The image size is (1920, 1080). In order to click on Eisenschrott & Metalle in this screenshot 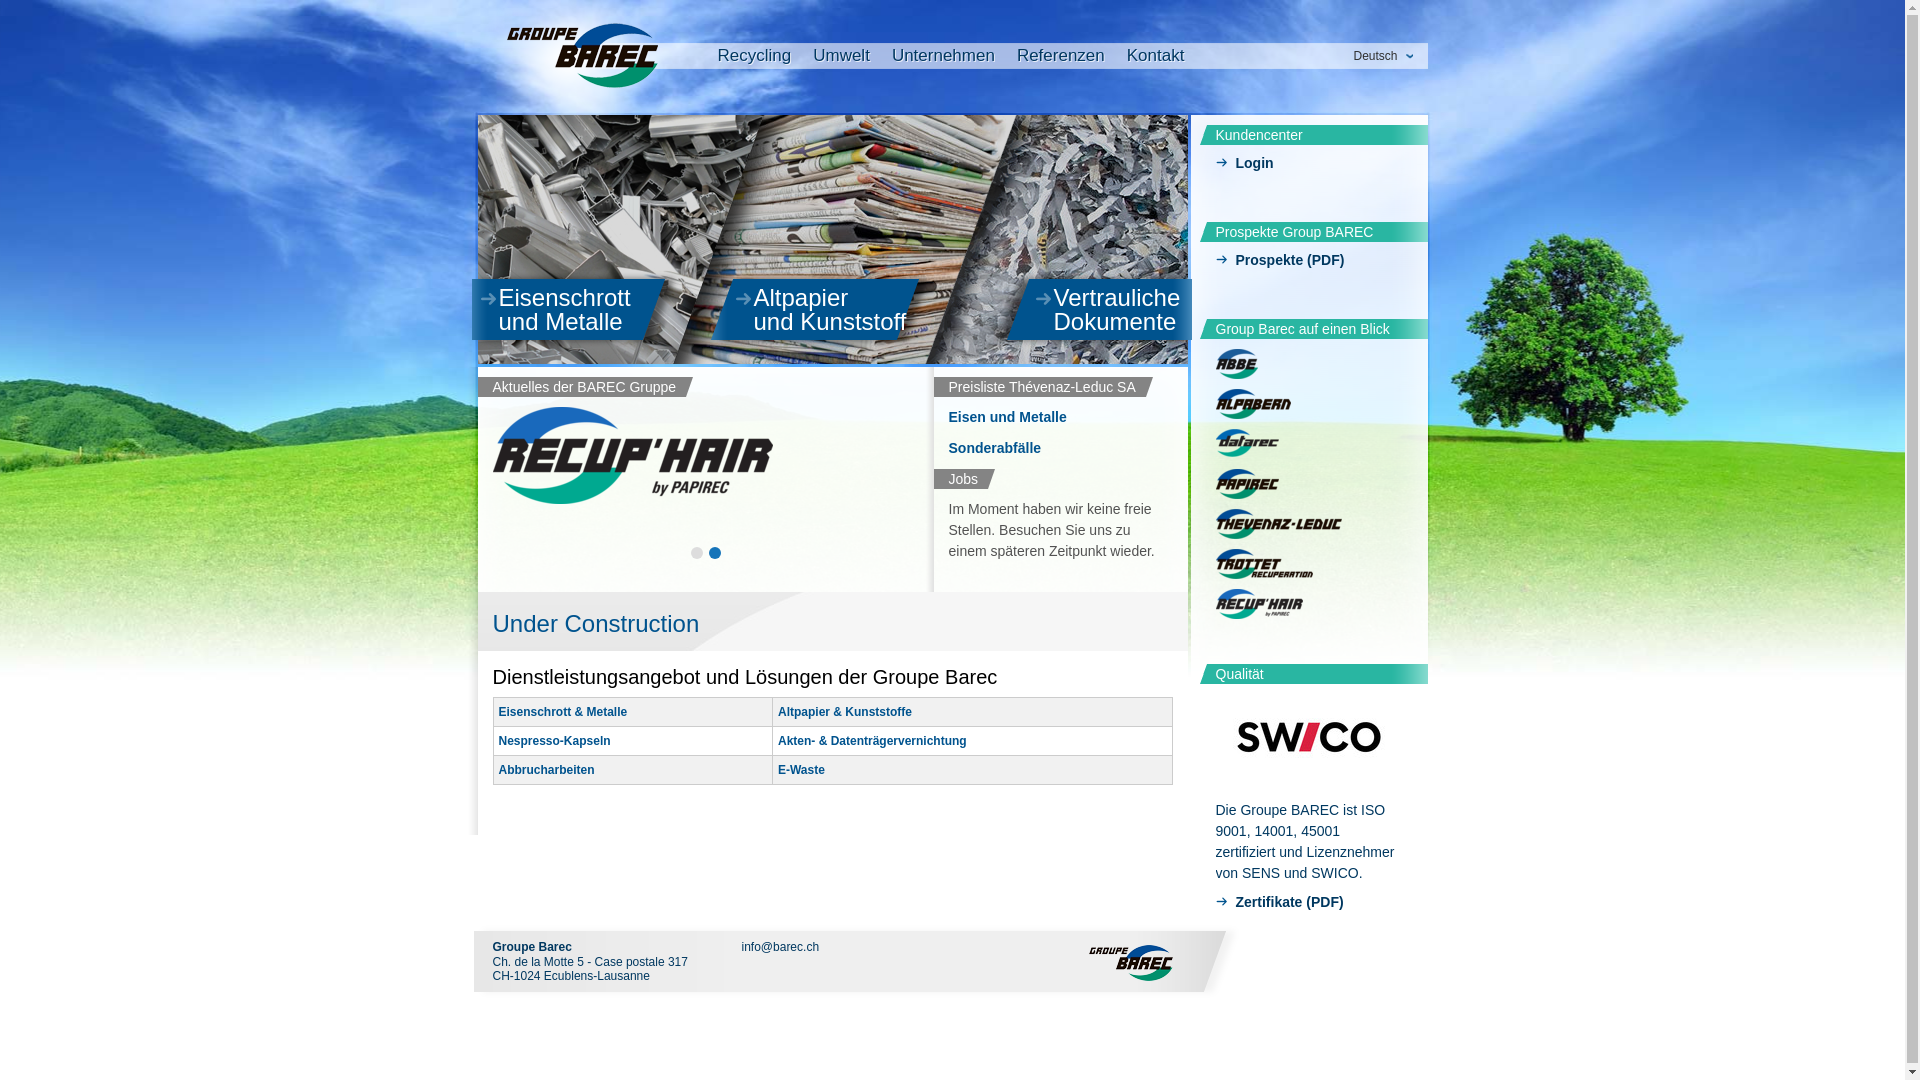, I will do `click(562, 712)`.